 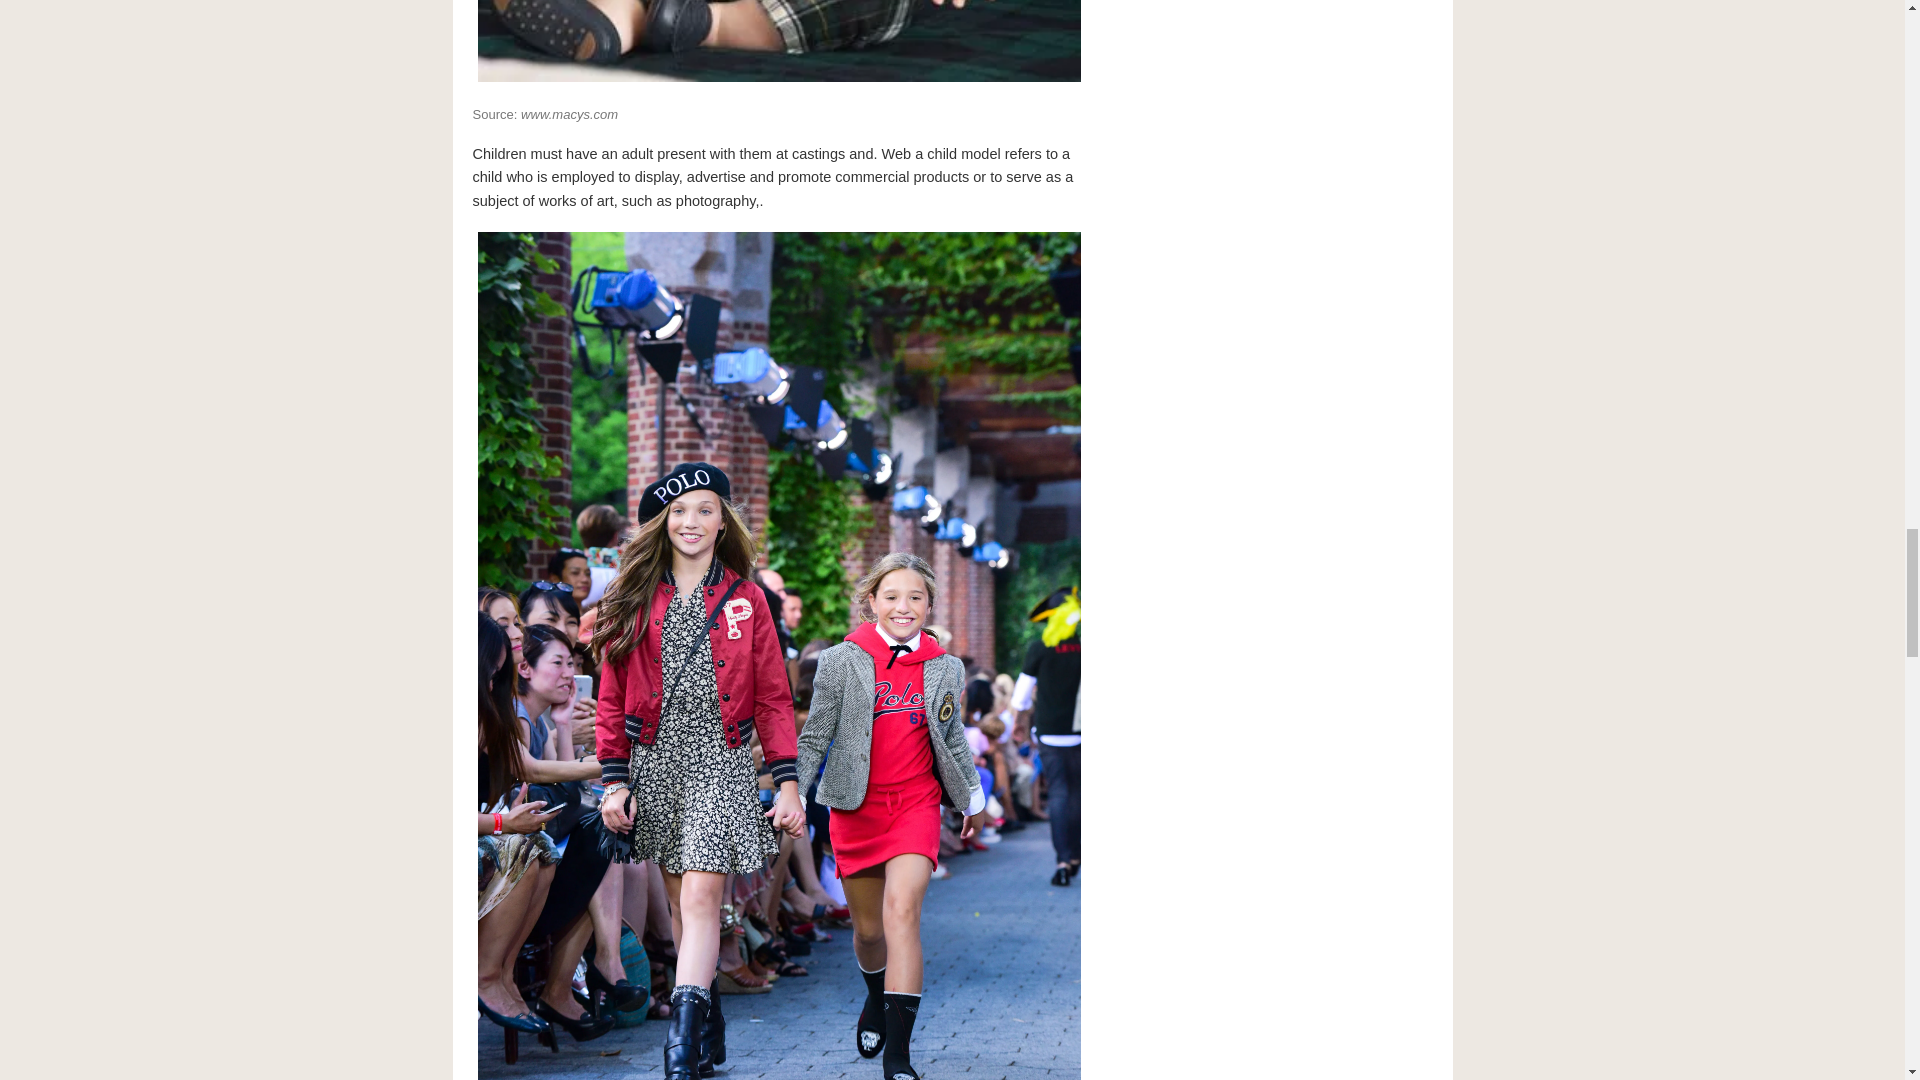 I want to click on Cool Child Model Ralph Lauren References 7, so click(x=778, y=44).